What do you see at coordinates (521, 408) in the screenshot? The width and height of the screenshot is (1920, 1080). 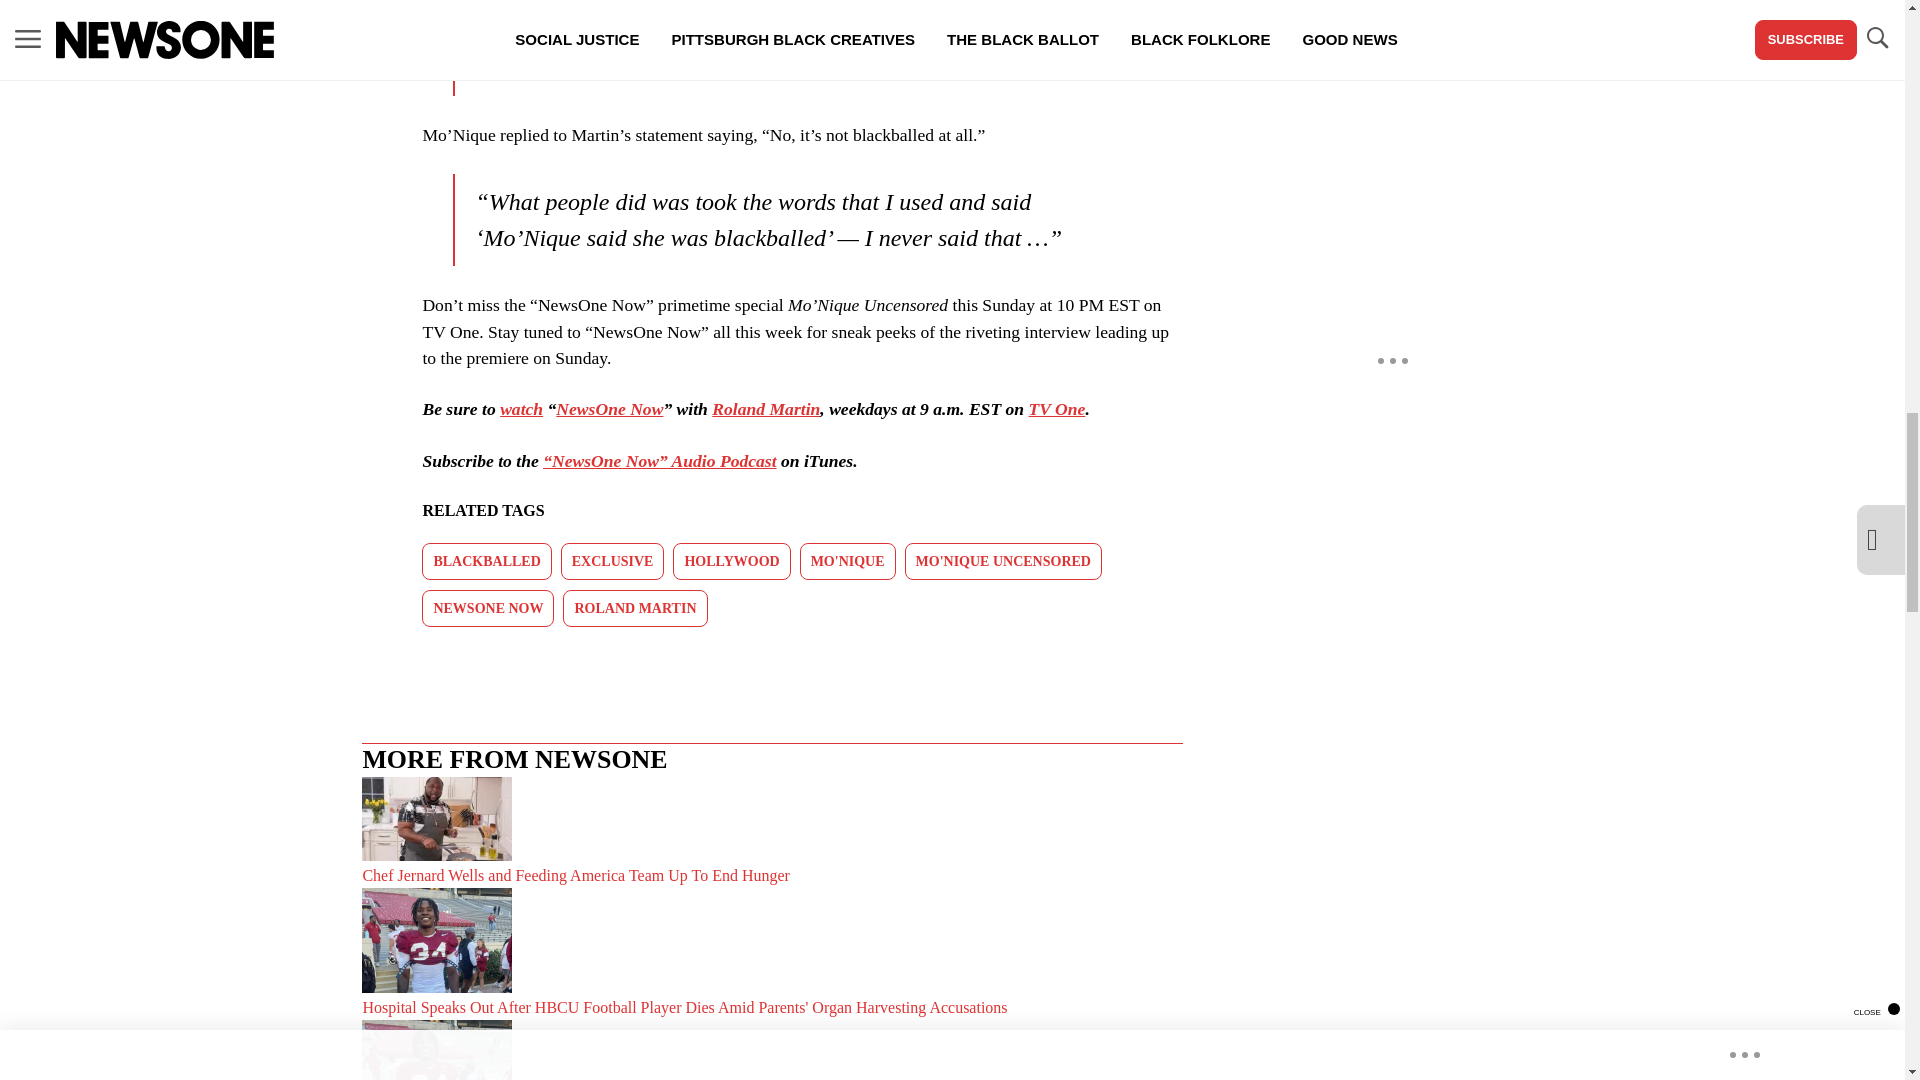 I see `watch` at bounding box center [521, 408].